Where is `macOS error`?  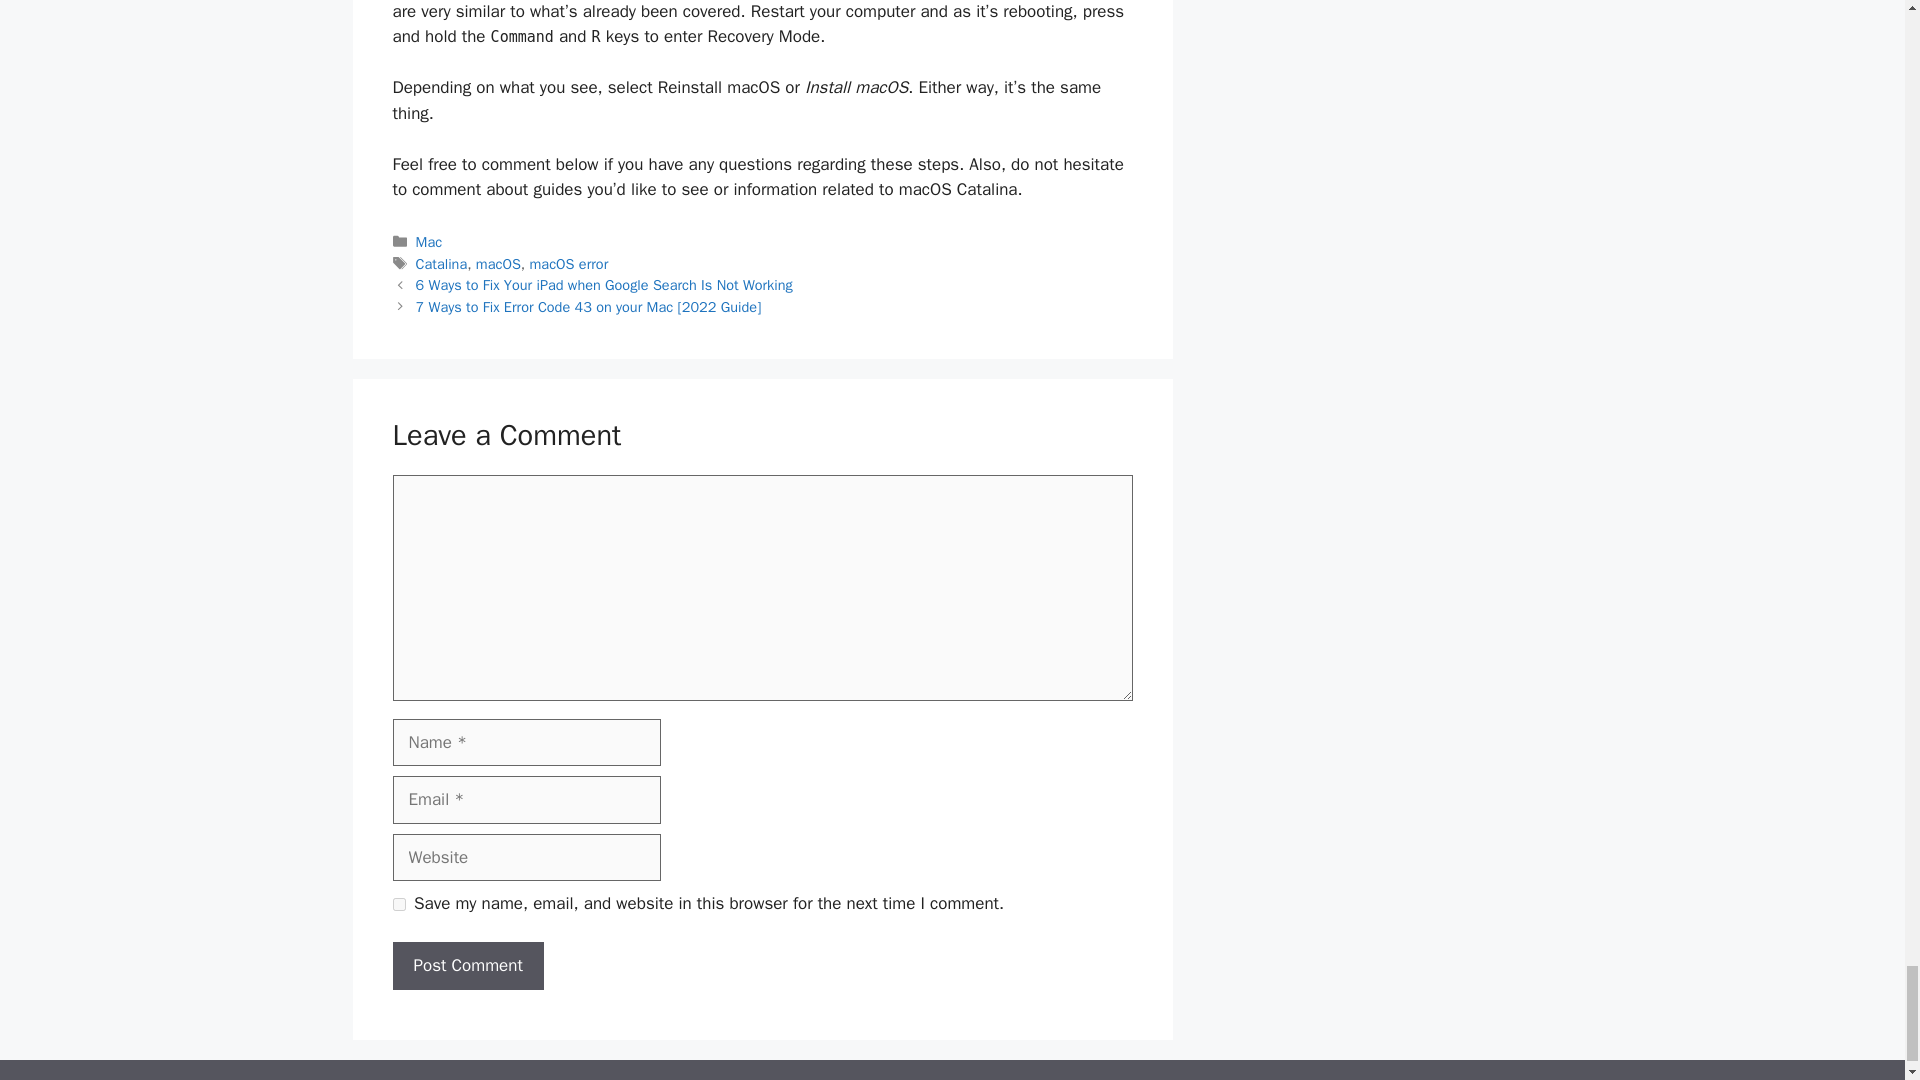
macOS error is located at coordinates (568, 262).